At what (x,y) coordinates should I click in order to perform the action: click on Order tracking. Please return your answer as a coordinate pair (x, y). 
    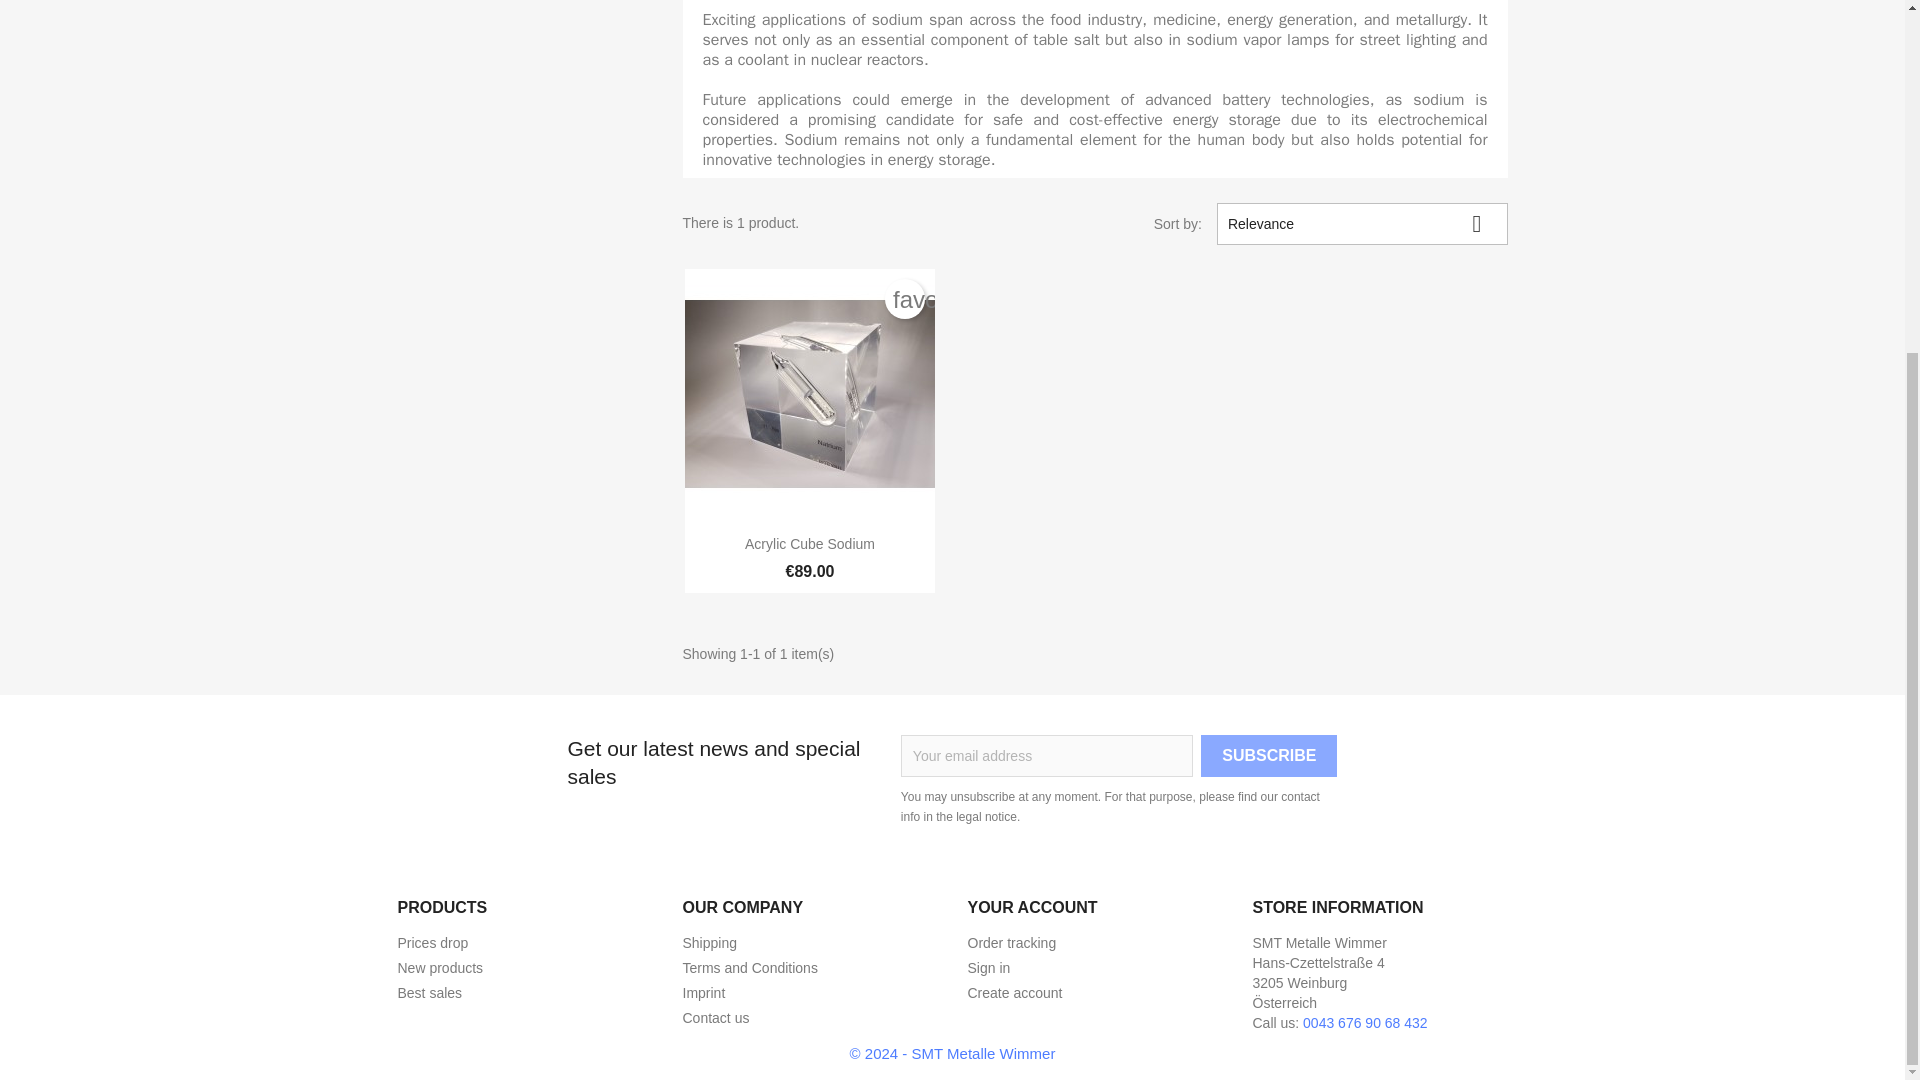
    Looking at the image, I should click on (1012, 943).